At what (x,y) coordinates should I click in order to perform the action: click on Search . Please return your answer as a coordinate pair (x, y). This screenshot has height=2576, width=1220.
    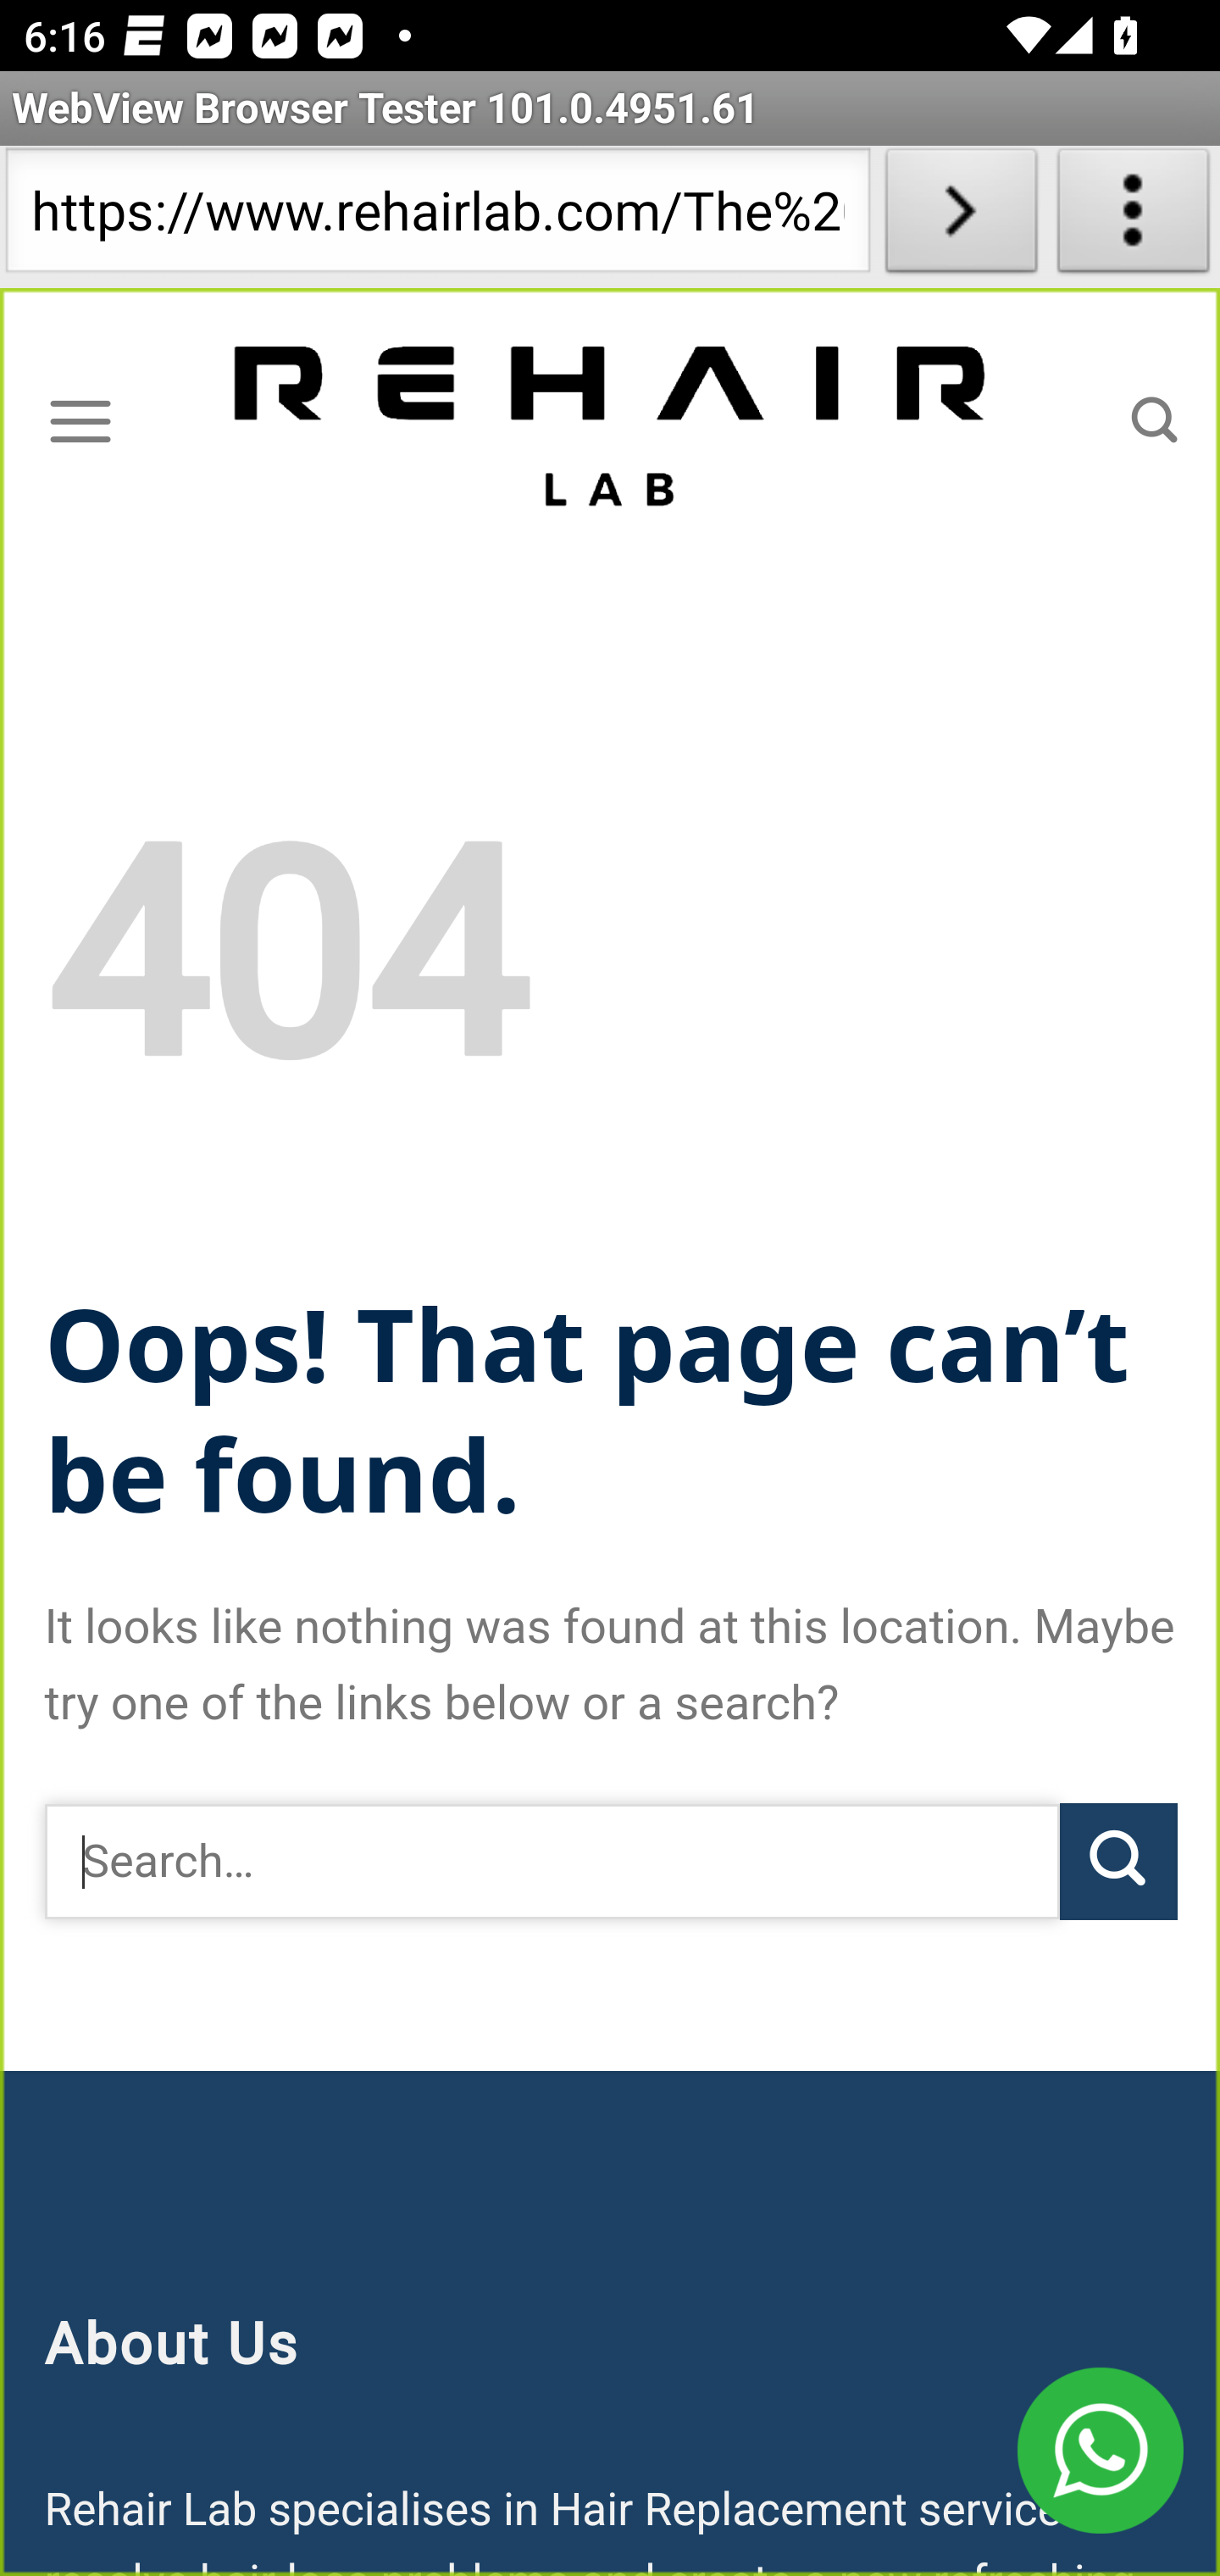
    Looking at the image, I should click on (1154, 420).